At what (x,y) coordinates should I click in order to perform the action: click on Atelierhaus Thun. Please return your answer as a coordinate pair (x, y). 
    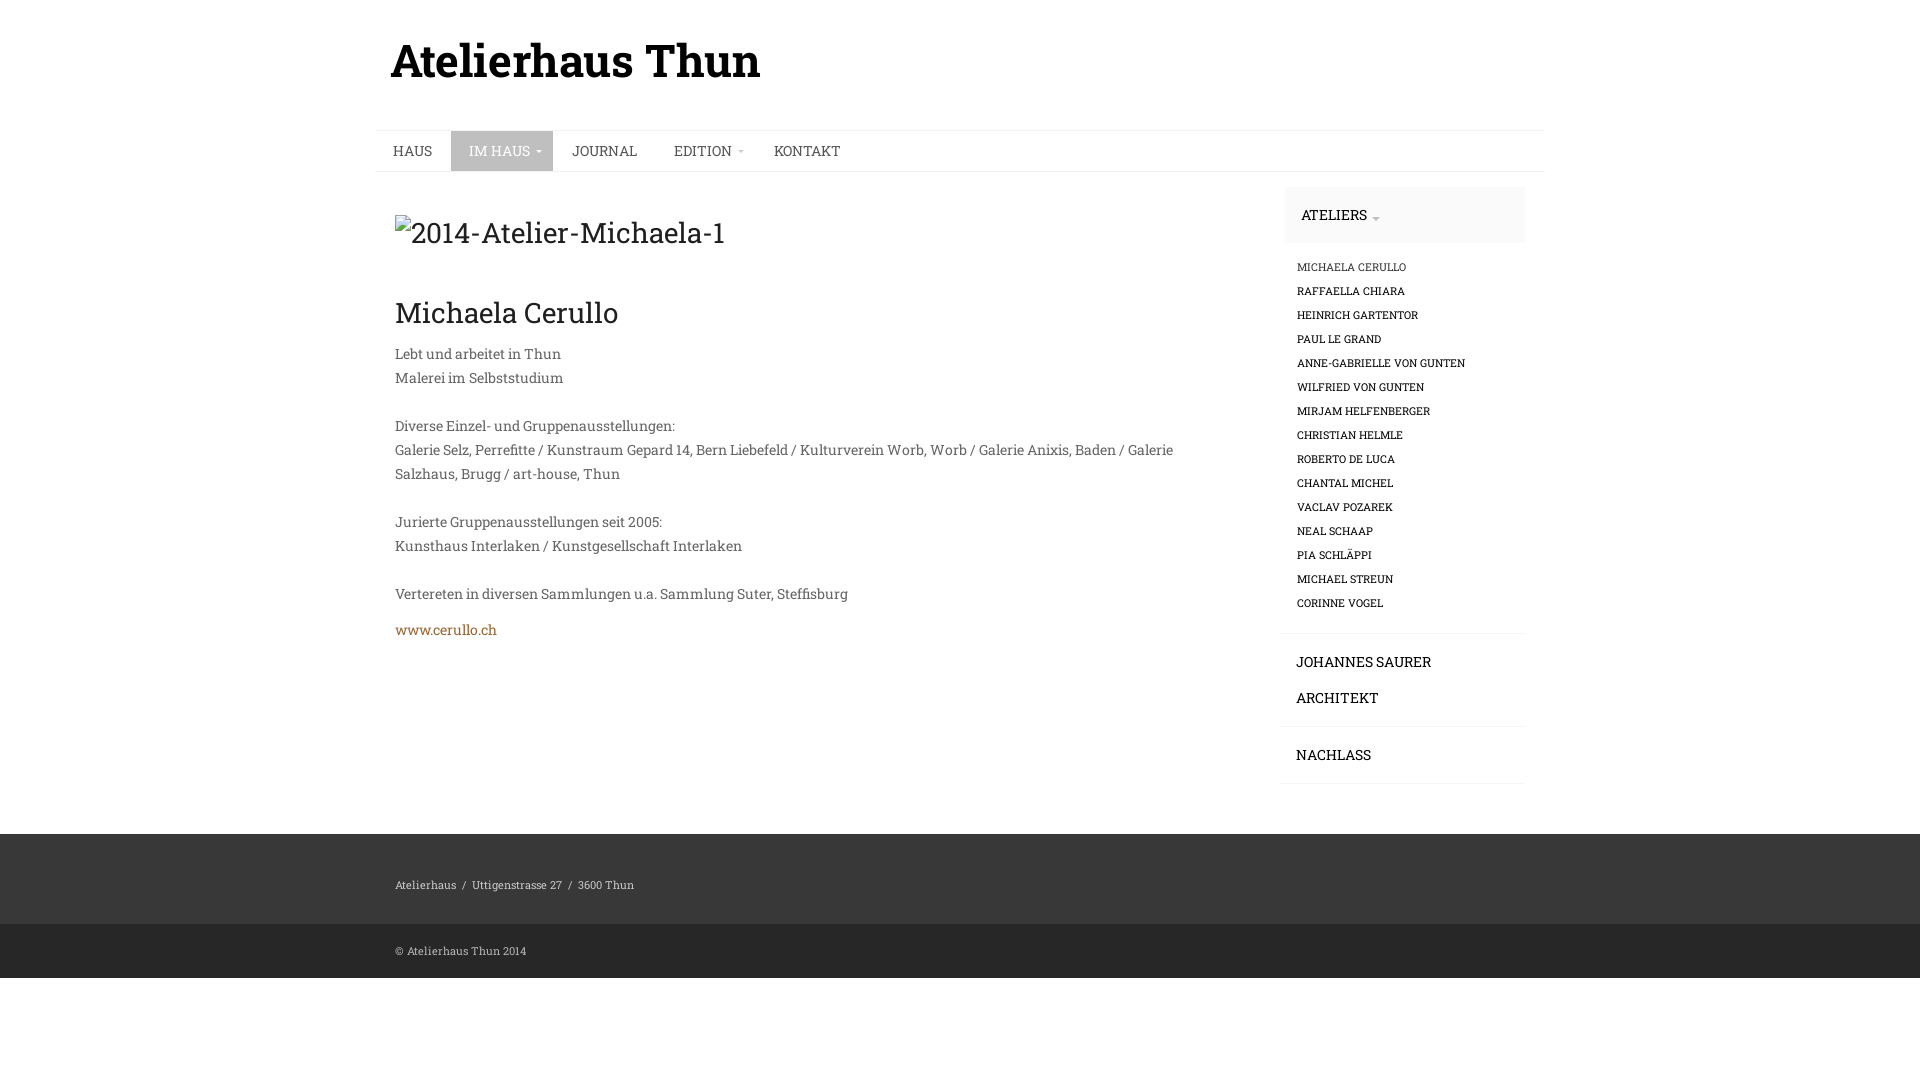
    Looking at the image, I should click on (576, 60).